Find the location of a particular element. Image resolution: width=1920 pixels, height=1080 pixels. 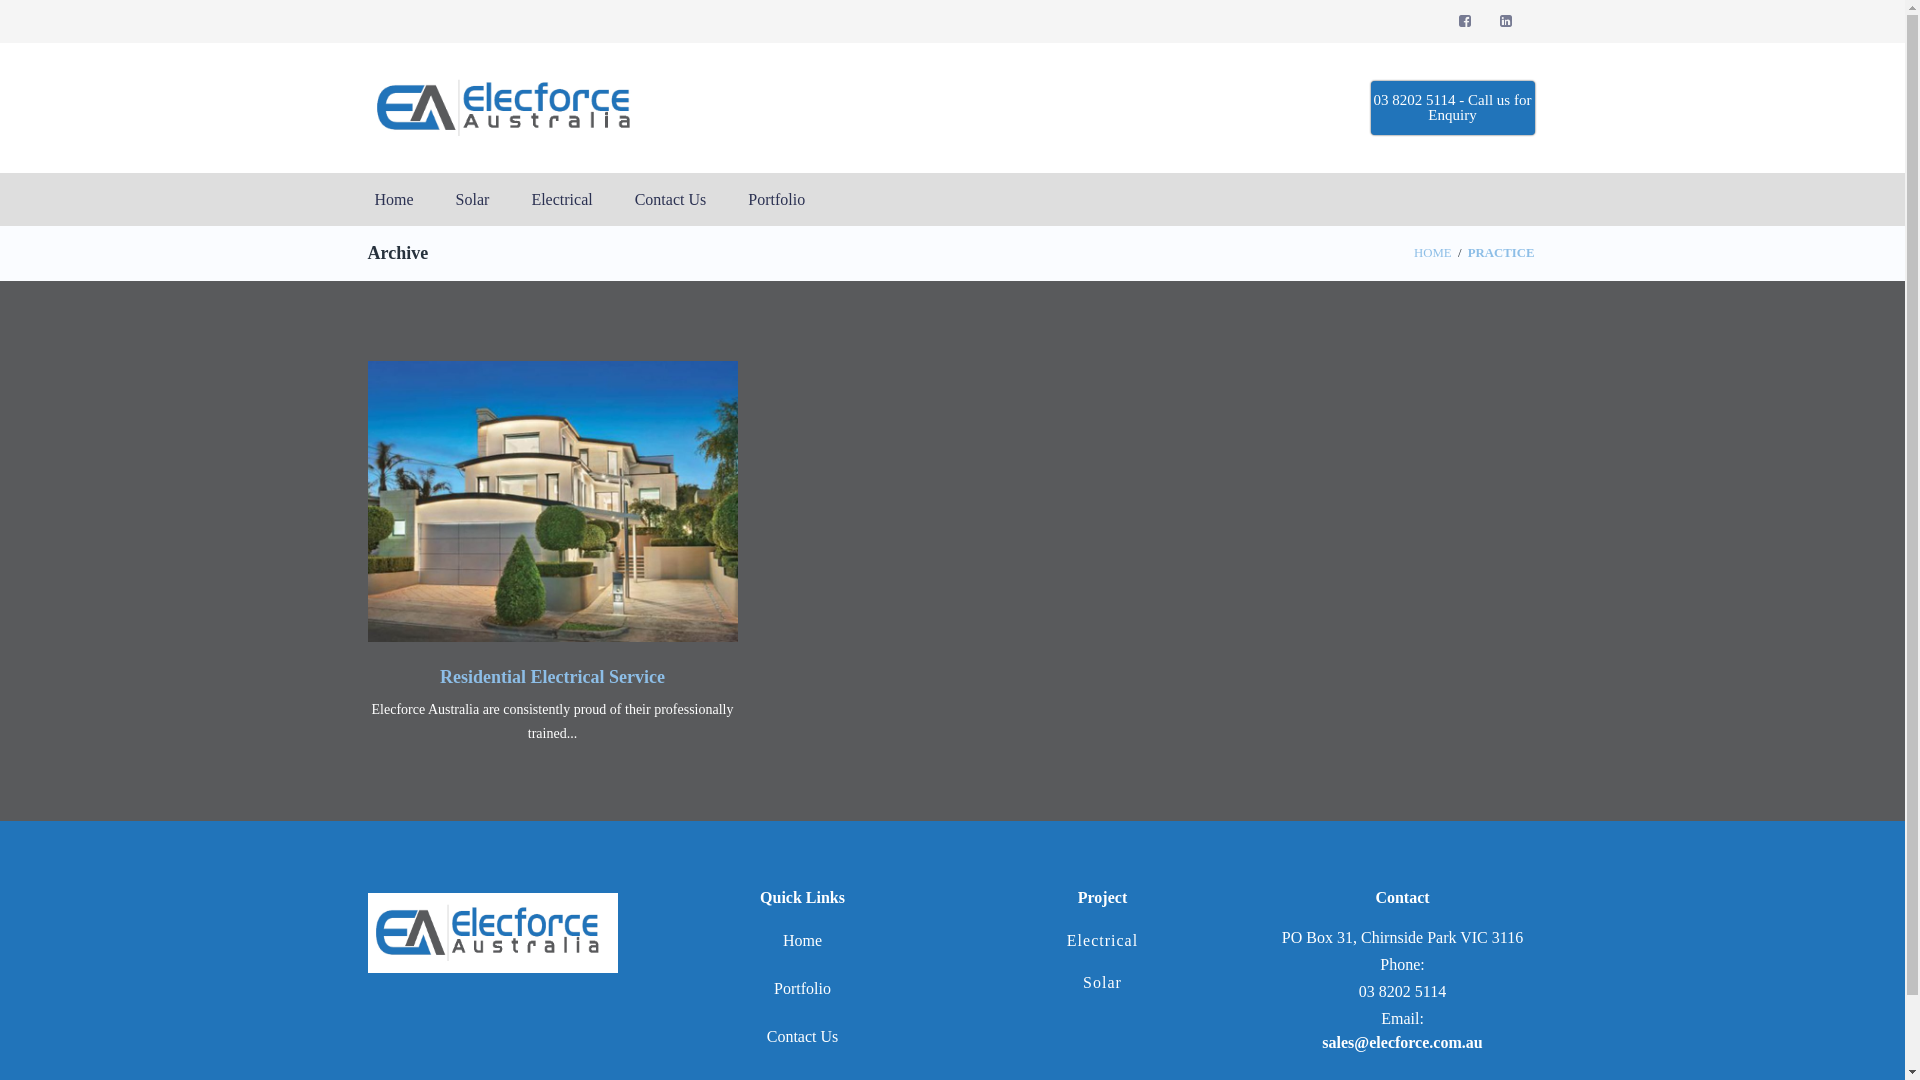

  is located at coordinates (1466, 22).